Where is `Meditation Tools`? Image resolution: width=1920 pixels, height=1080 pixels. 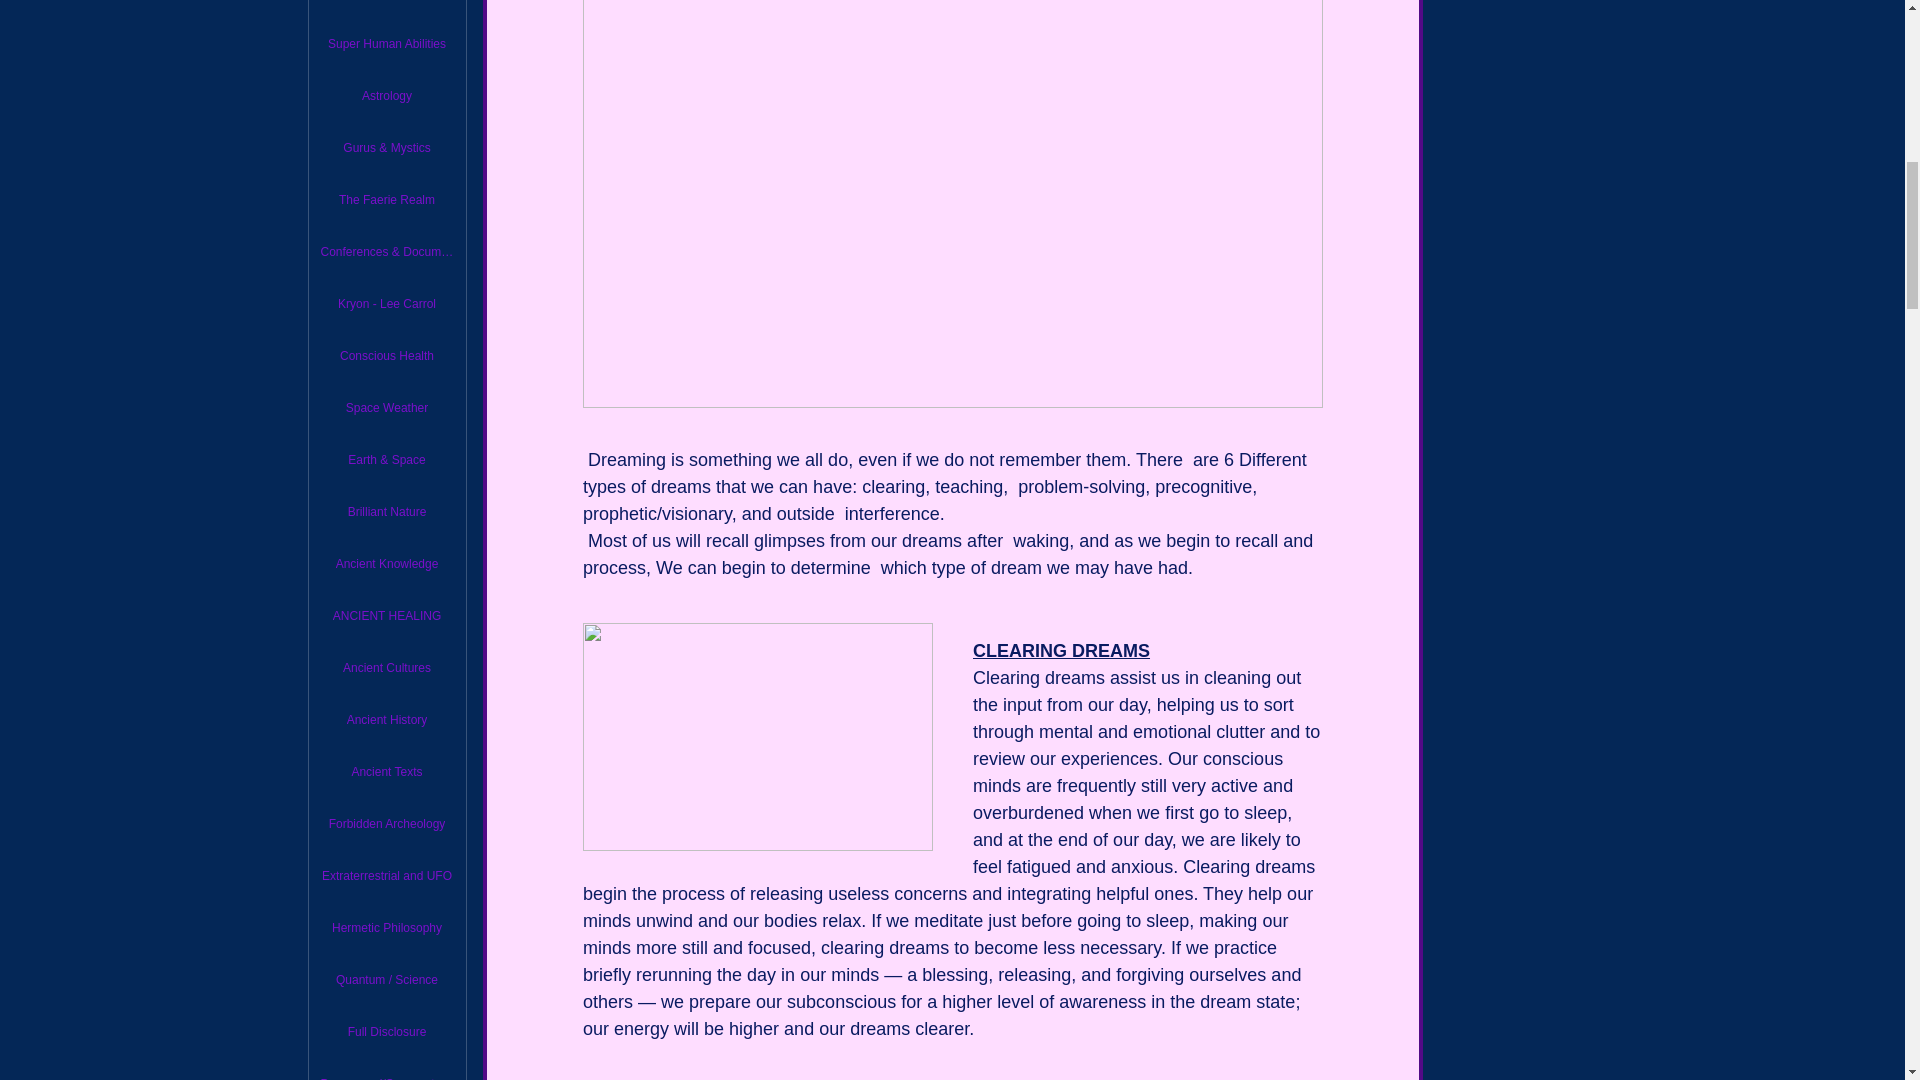 Meditation Tools is located at coordinates (386, 6).